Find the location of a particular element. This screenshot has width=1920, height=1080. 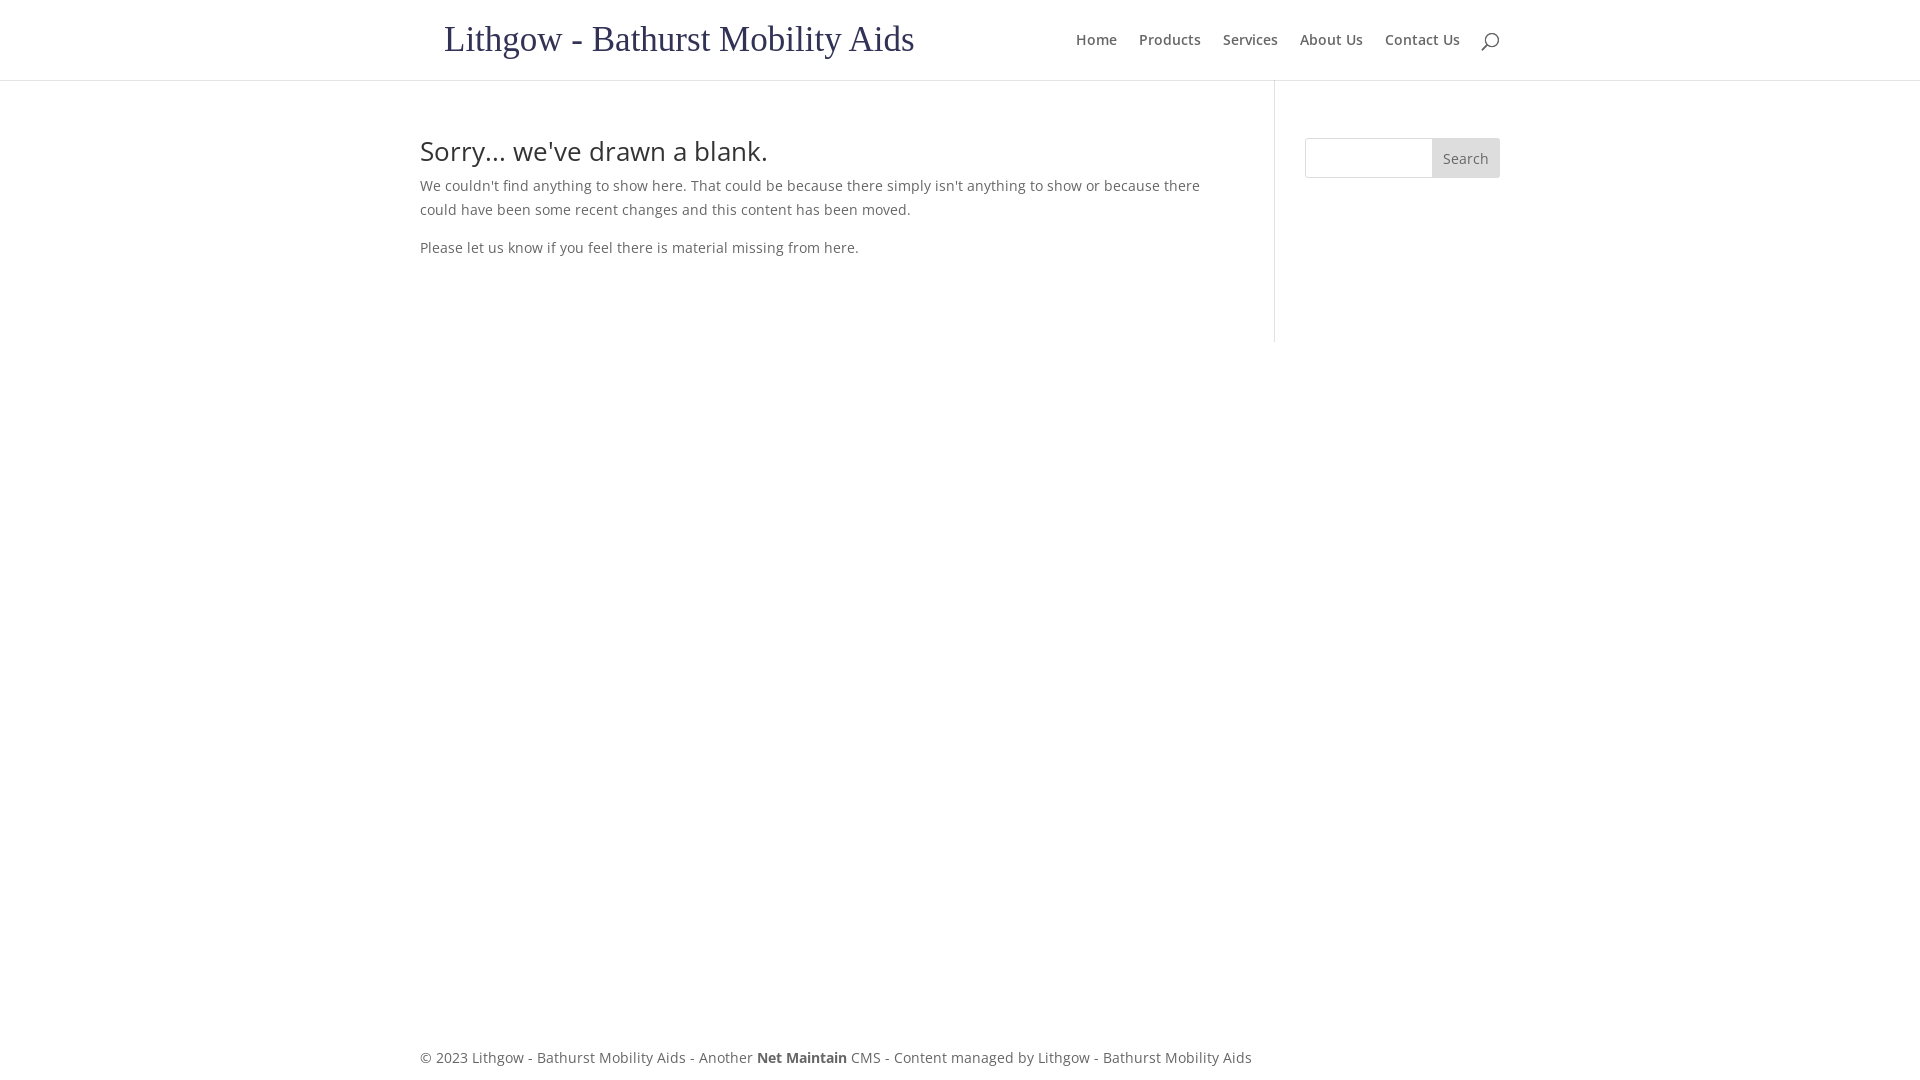

Lithgow - Bathurst Mobility Aids is located at coordinates (680, 40).